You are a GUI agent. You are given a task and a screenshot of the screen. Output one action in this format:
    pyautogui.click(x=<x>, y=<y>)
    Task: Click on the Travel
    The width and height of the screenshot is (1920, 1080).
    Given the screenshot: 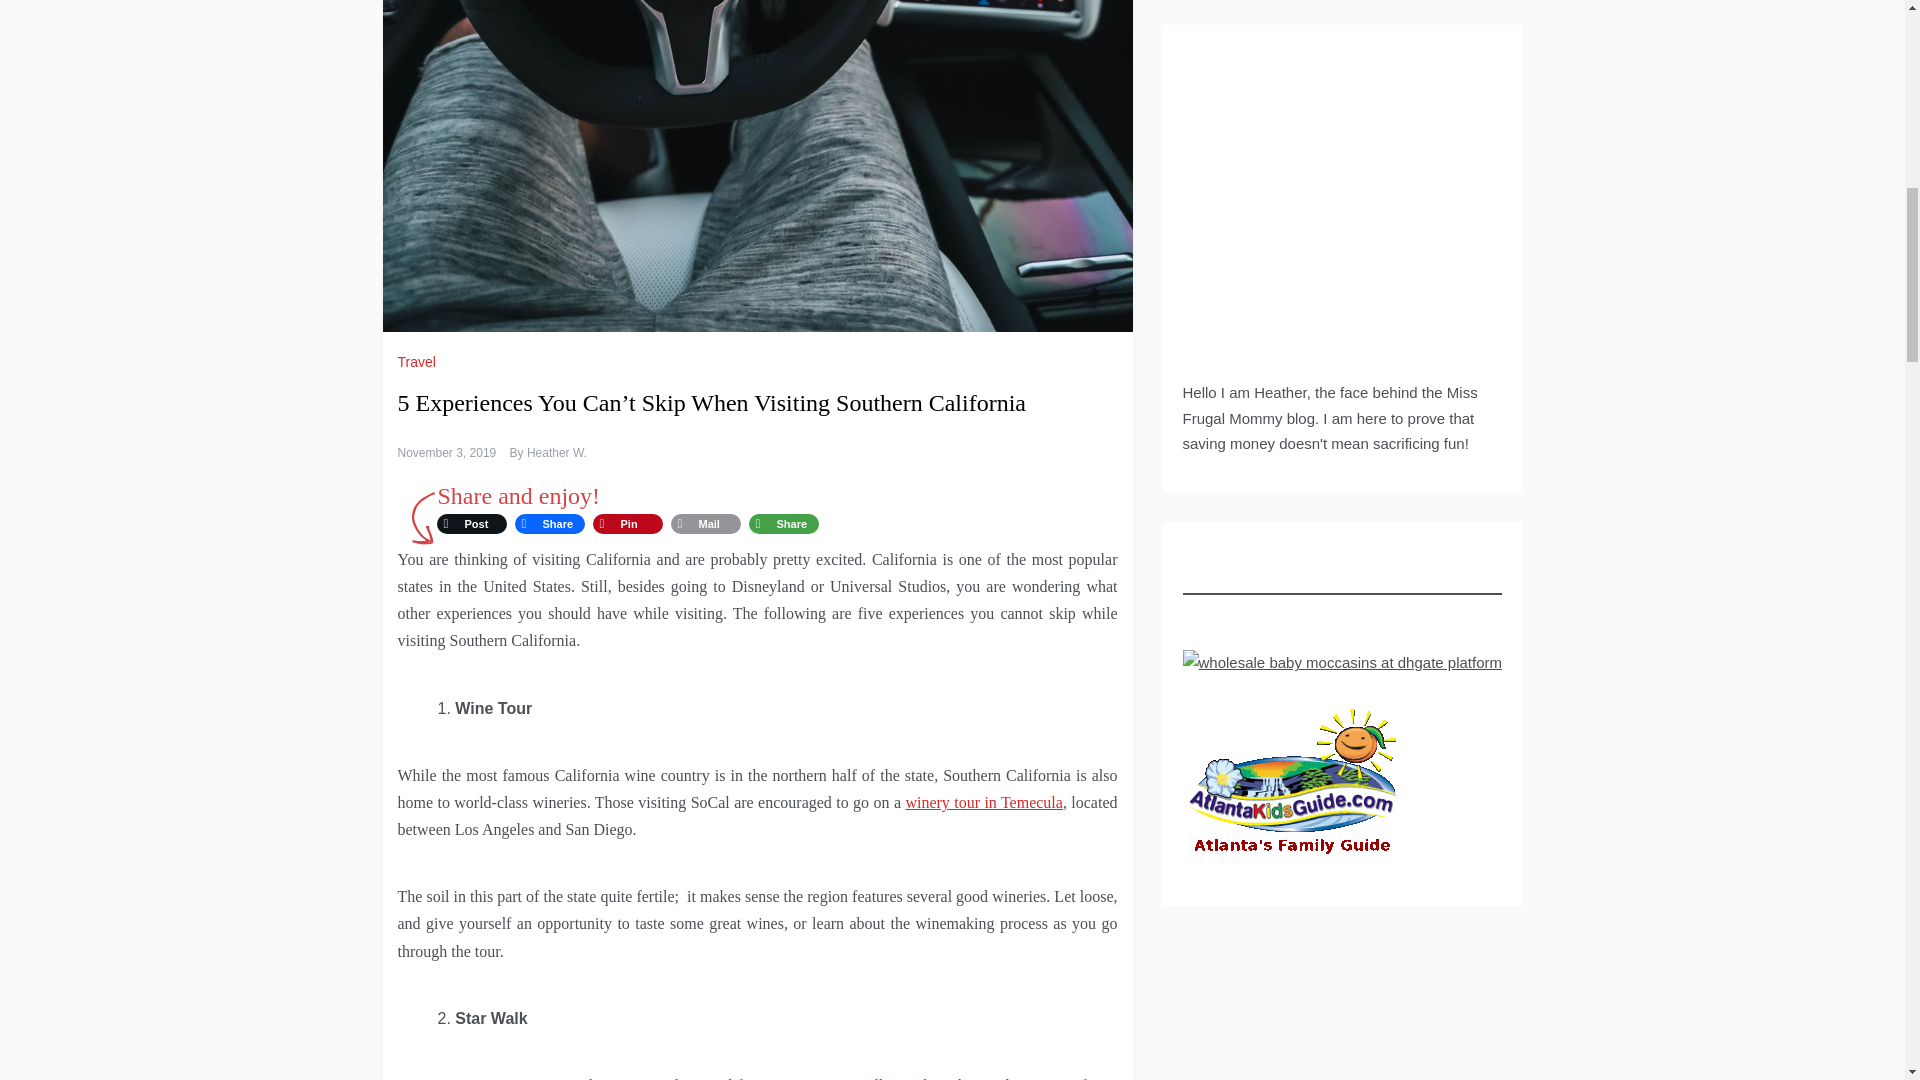 What is the action you would take?
    pyautogui.click(x=419, y=362)
    